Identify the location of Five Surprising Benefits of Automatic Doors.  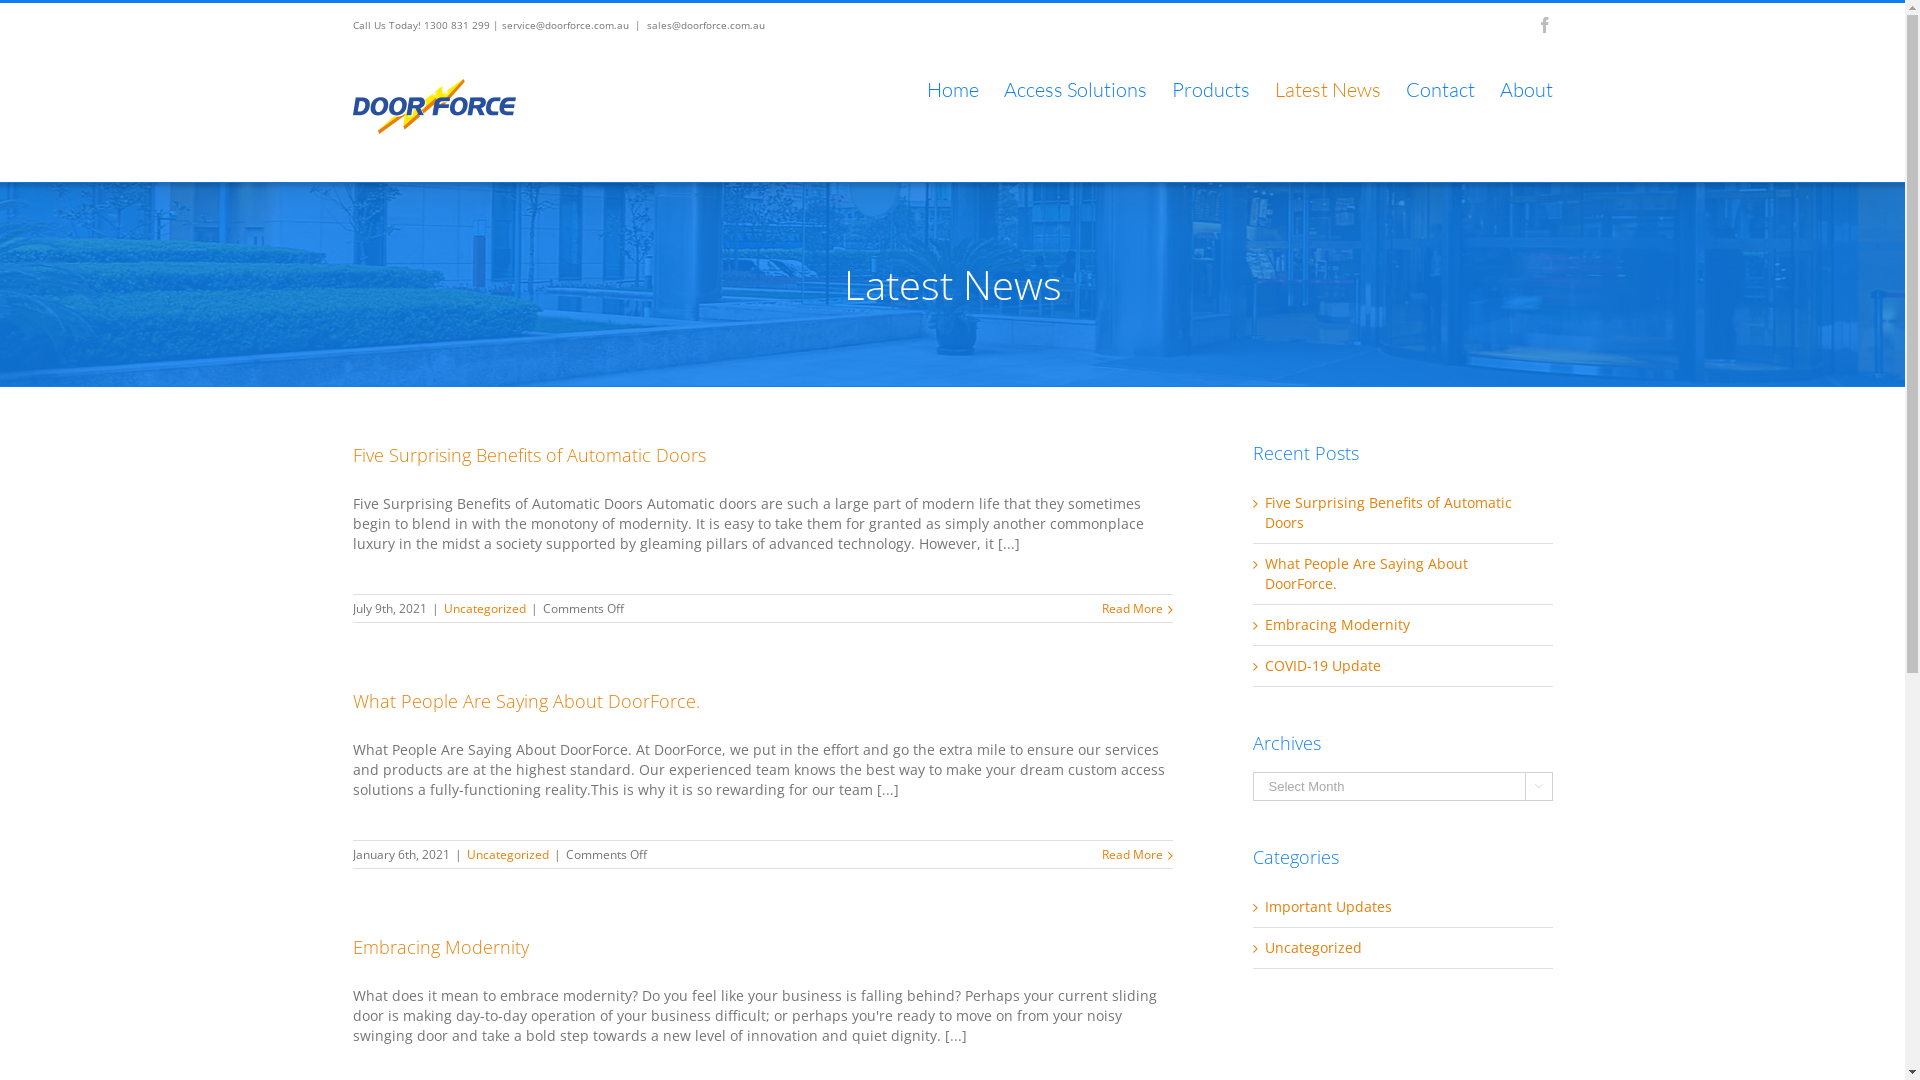
(1388, 512).